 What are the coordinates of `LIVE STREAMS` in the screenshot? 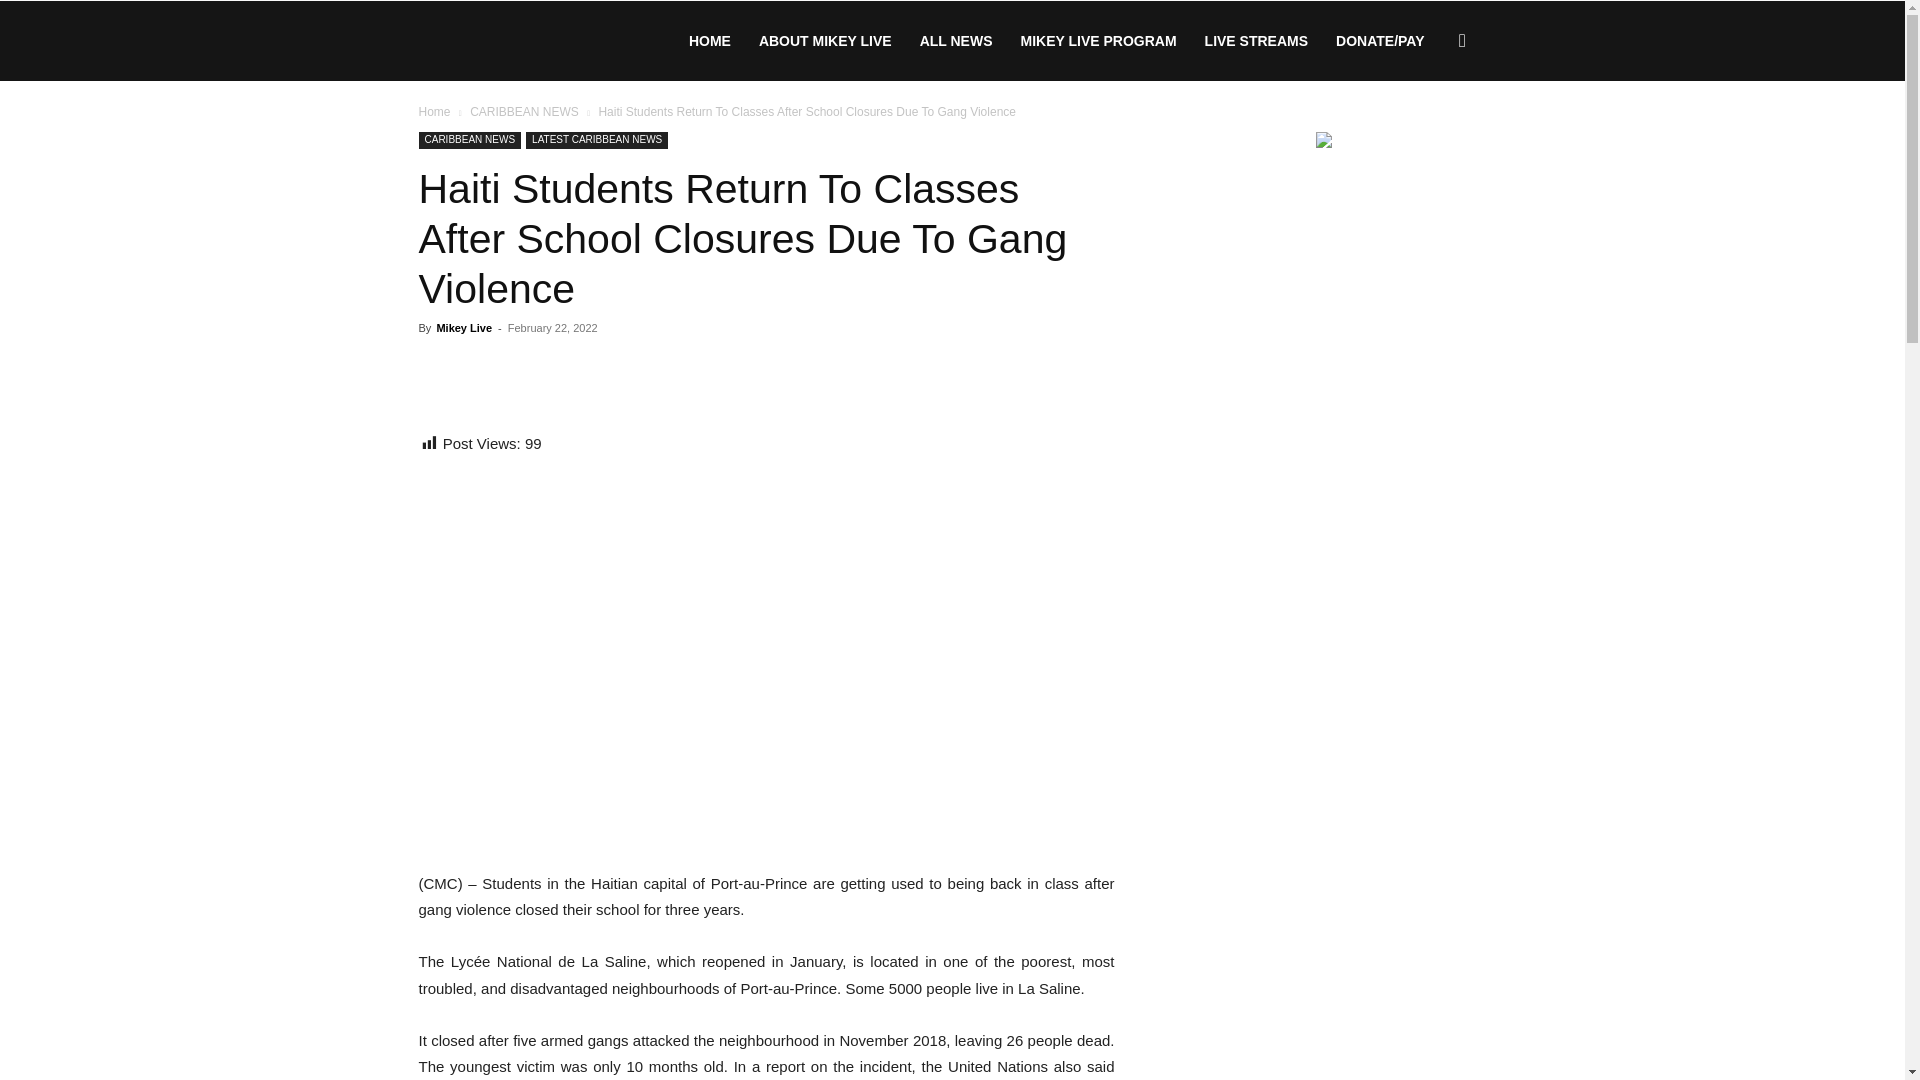 It's located at (1256, 41).